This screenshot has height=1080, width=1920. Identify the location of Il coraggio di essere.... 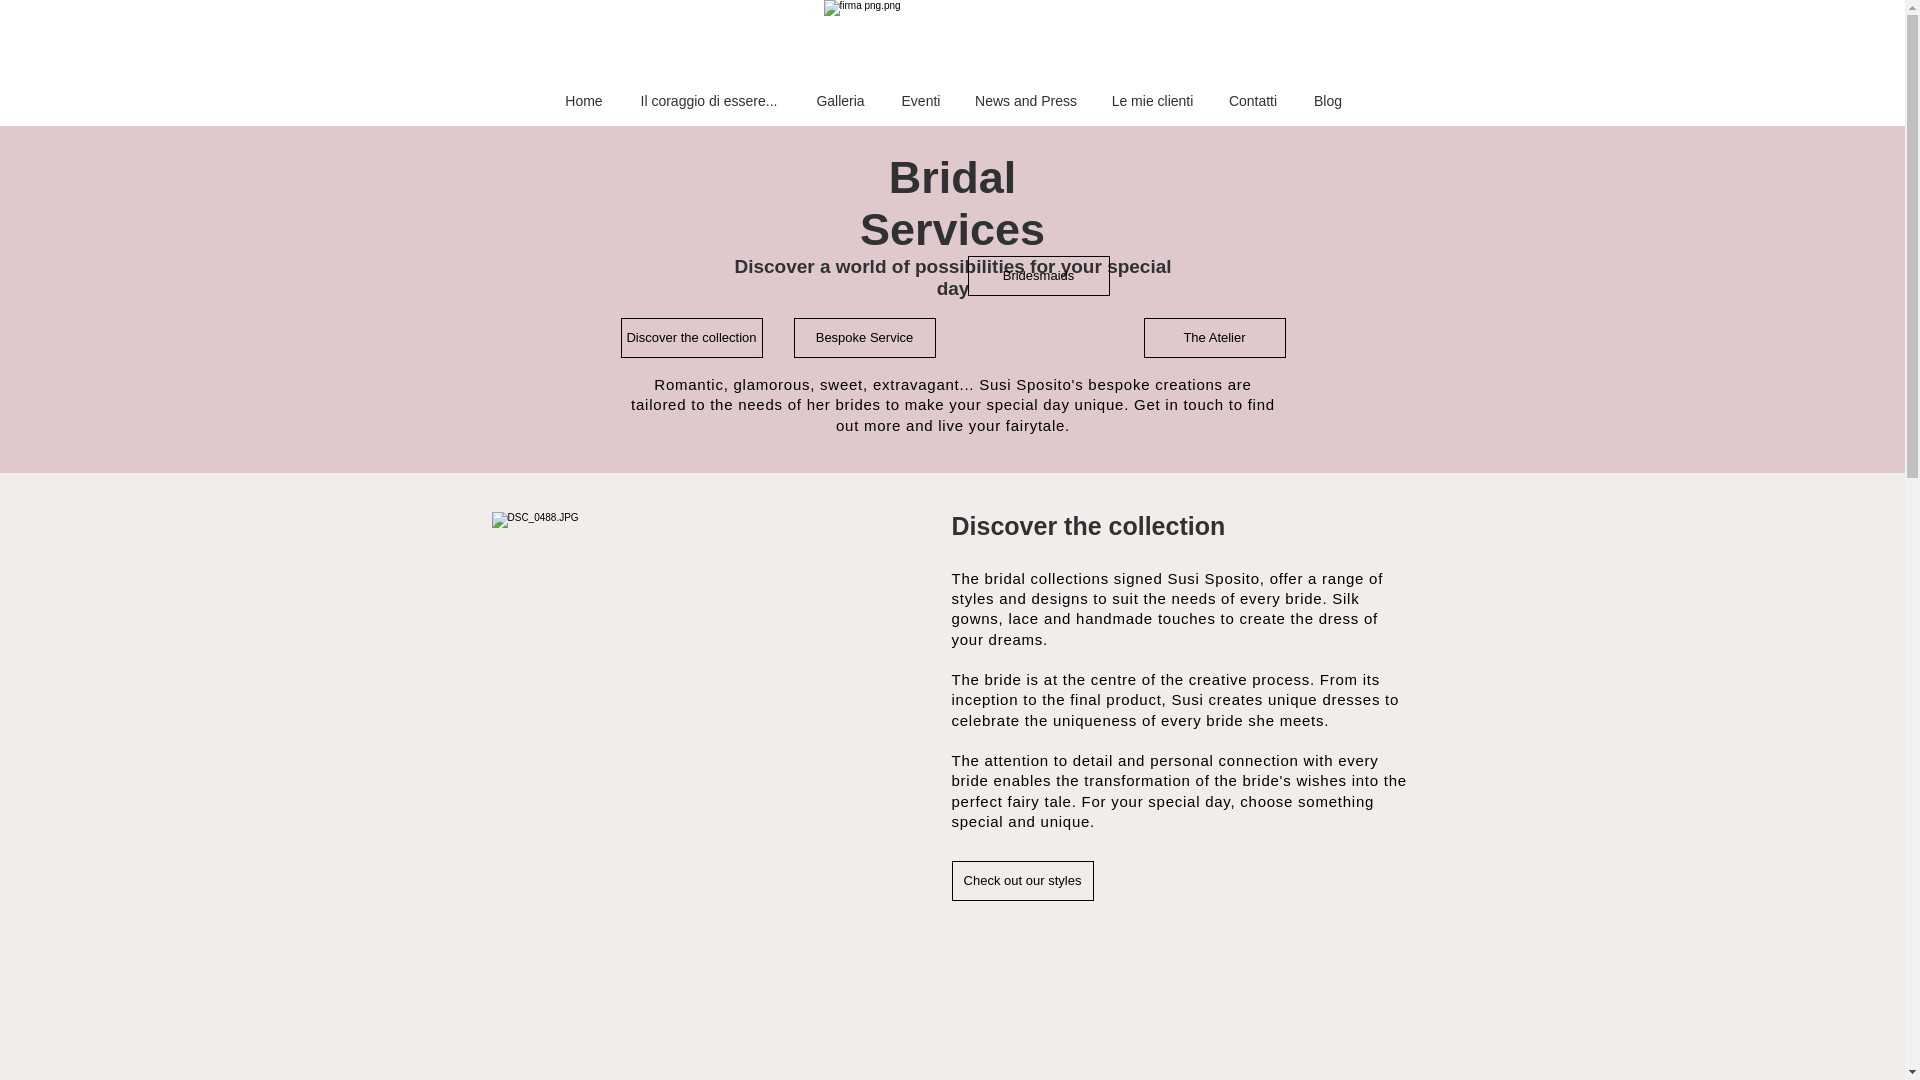
(709, 100).